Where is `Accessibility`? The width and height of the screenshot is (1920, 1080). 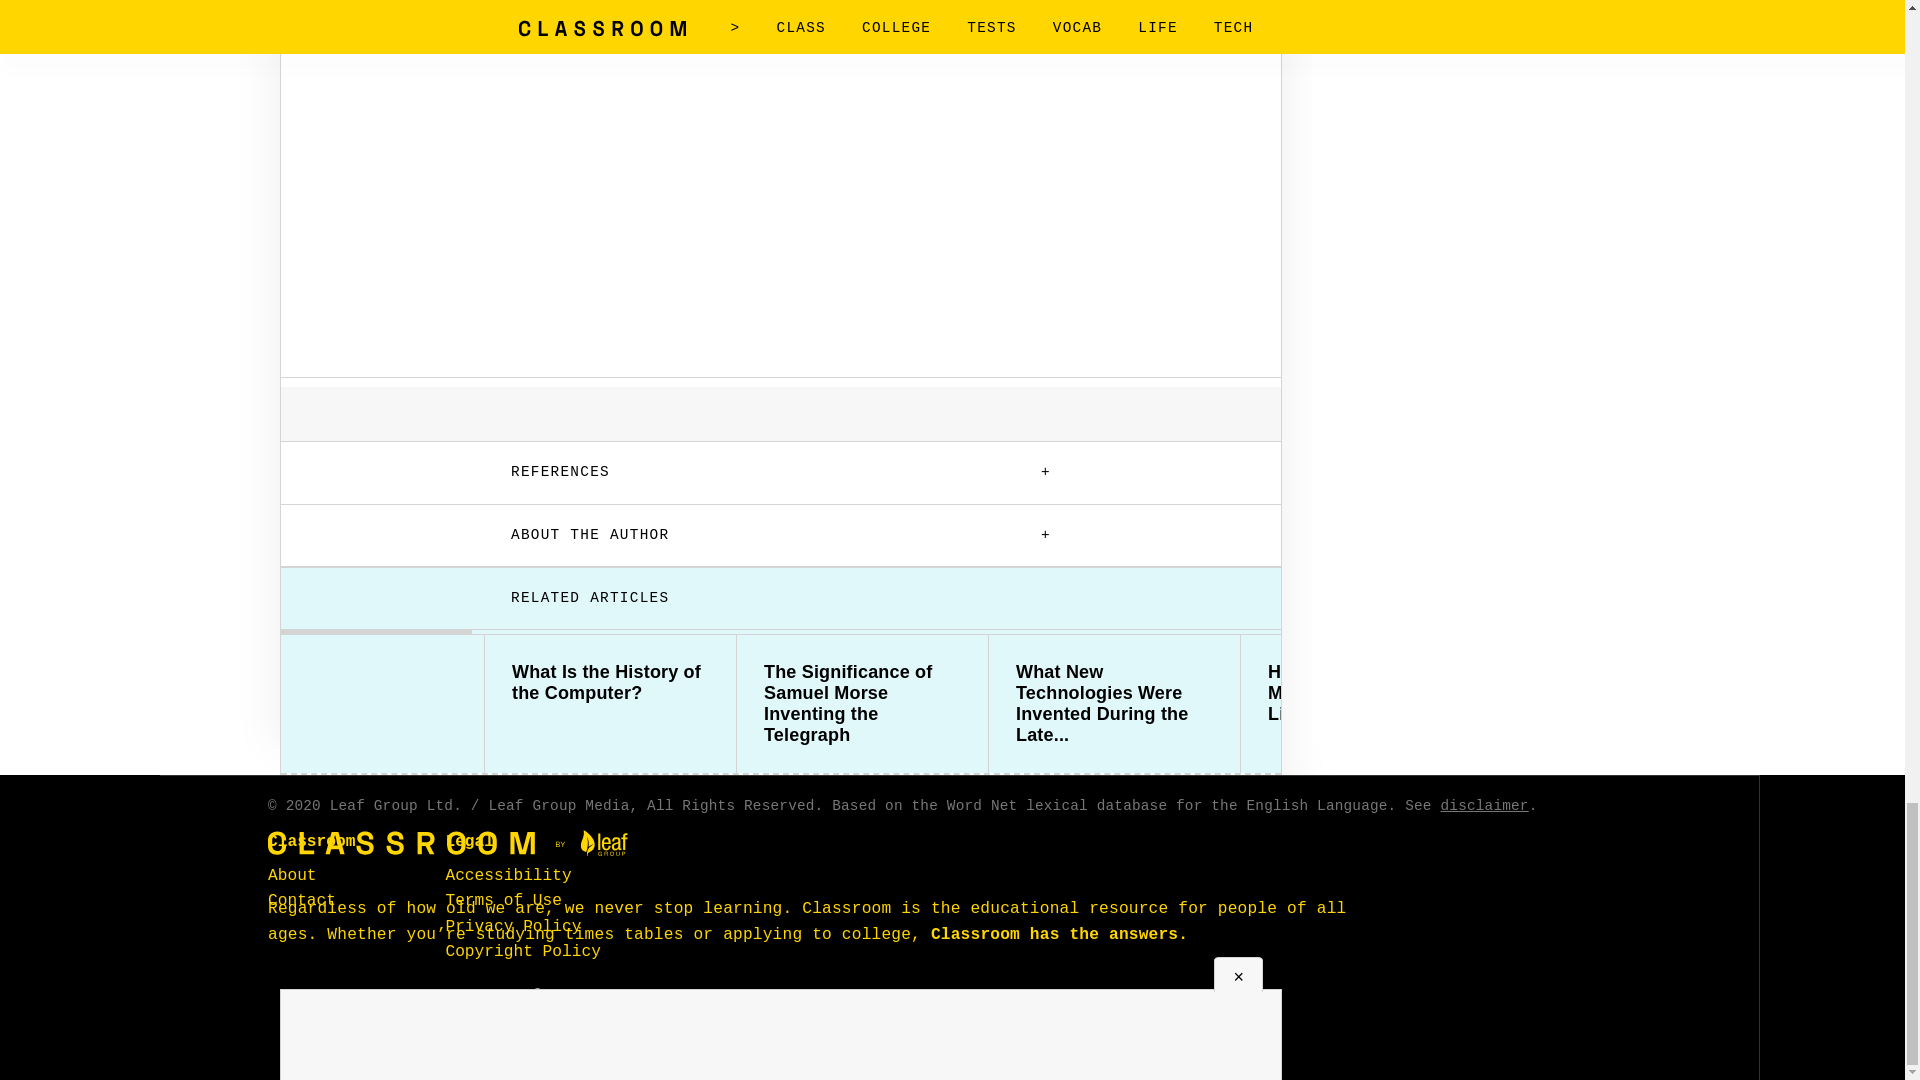
Accessibility is located at coordinates (508, 876).